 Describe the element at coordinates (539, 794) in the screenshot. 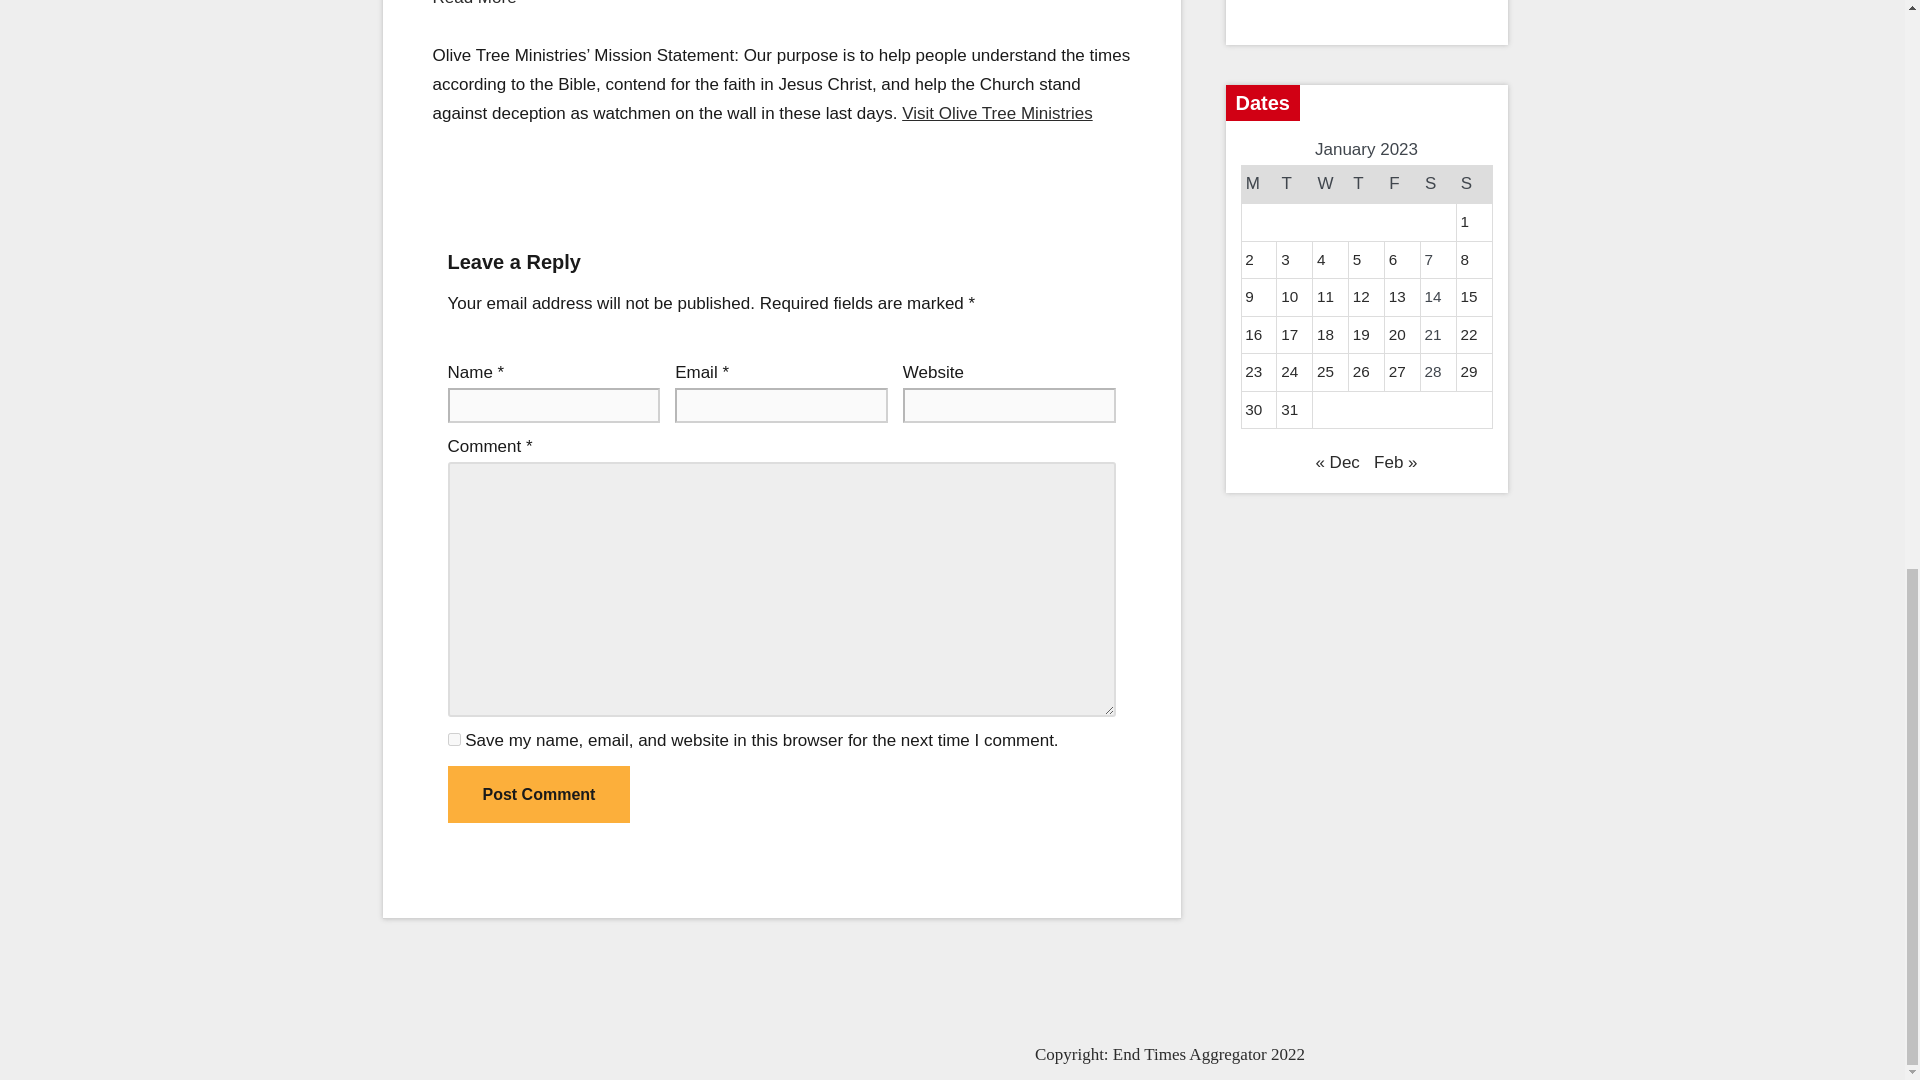

I see `Post Comment` at that location.